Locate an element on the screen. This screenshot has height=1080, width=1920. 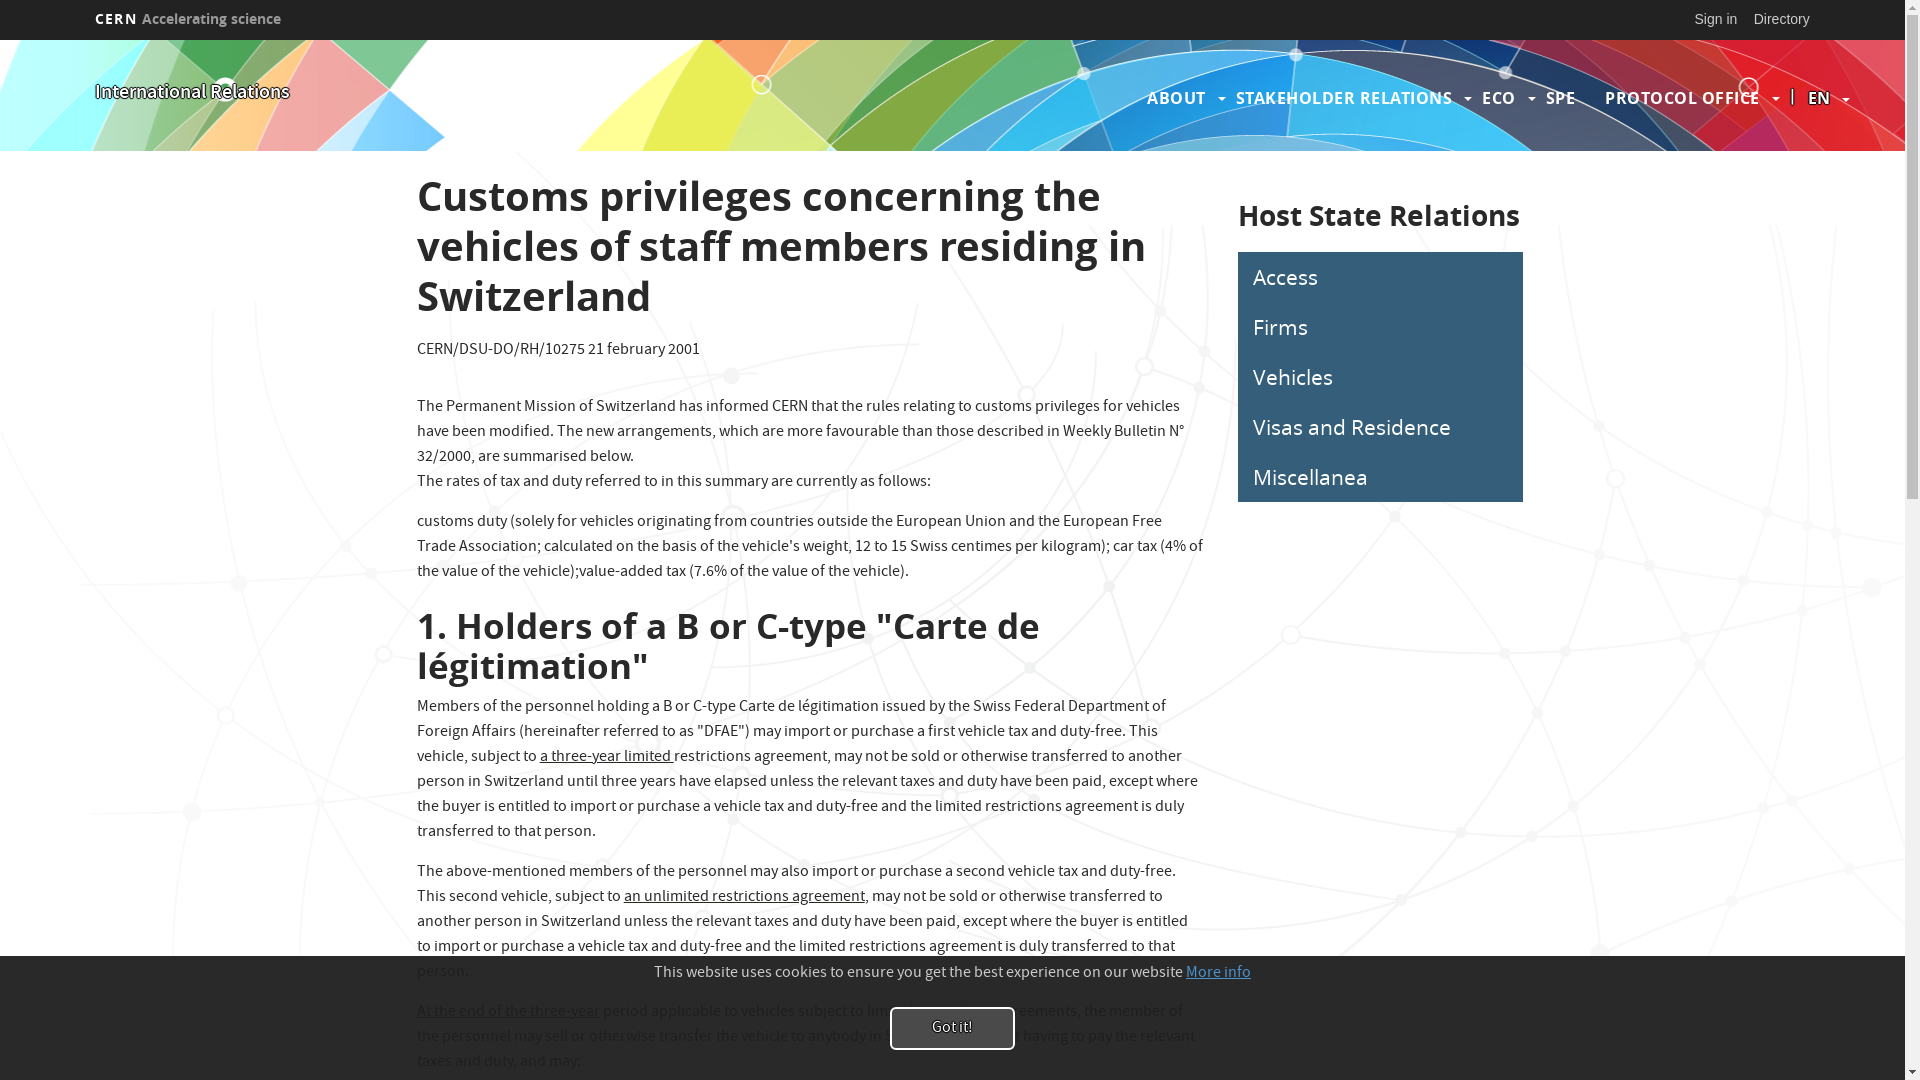
Firms is located at coordinates (1380, 327).